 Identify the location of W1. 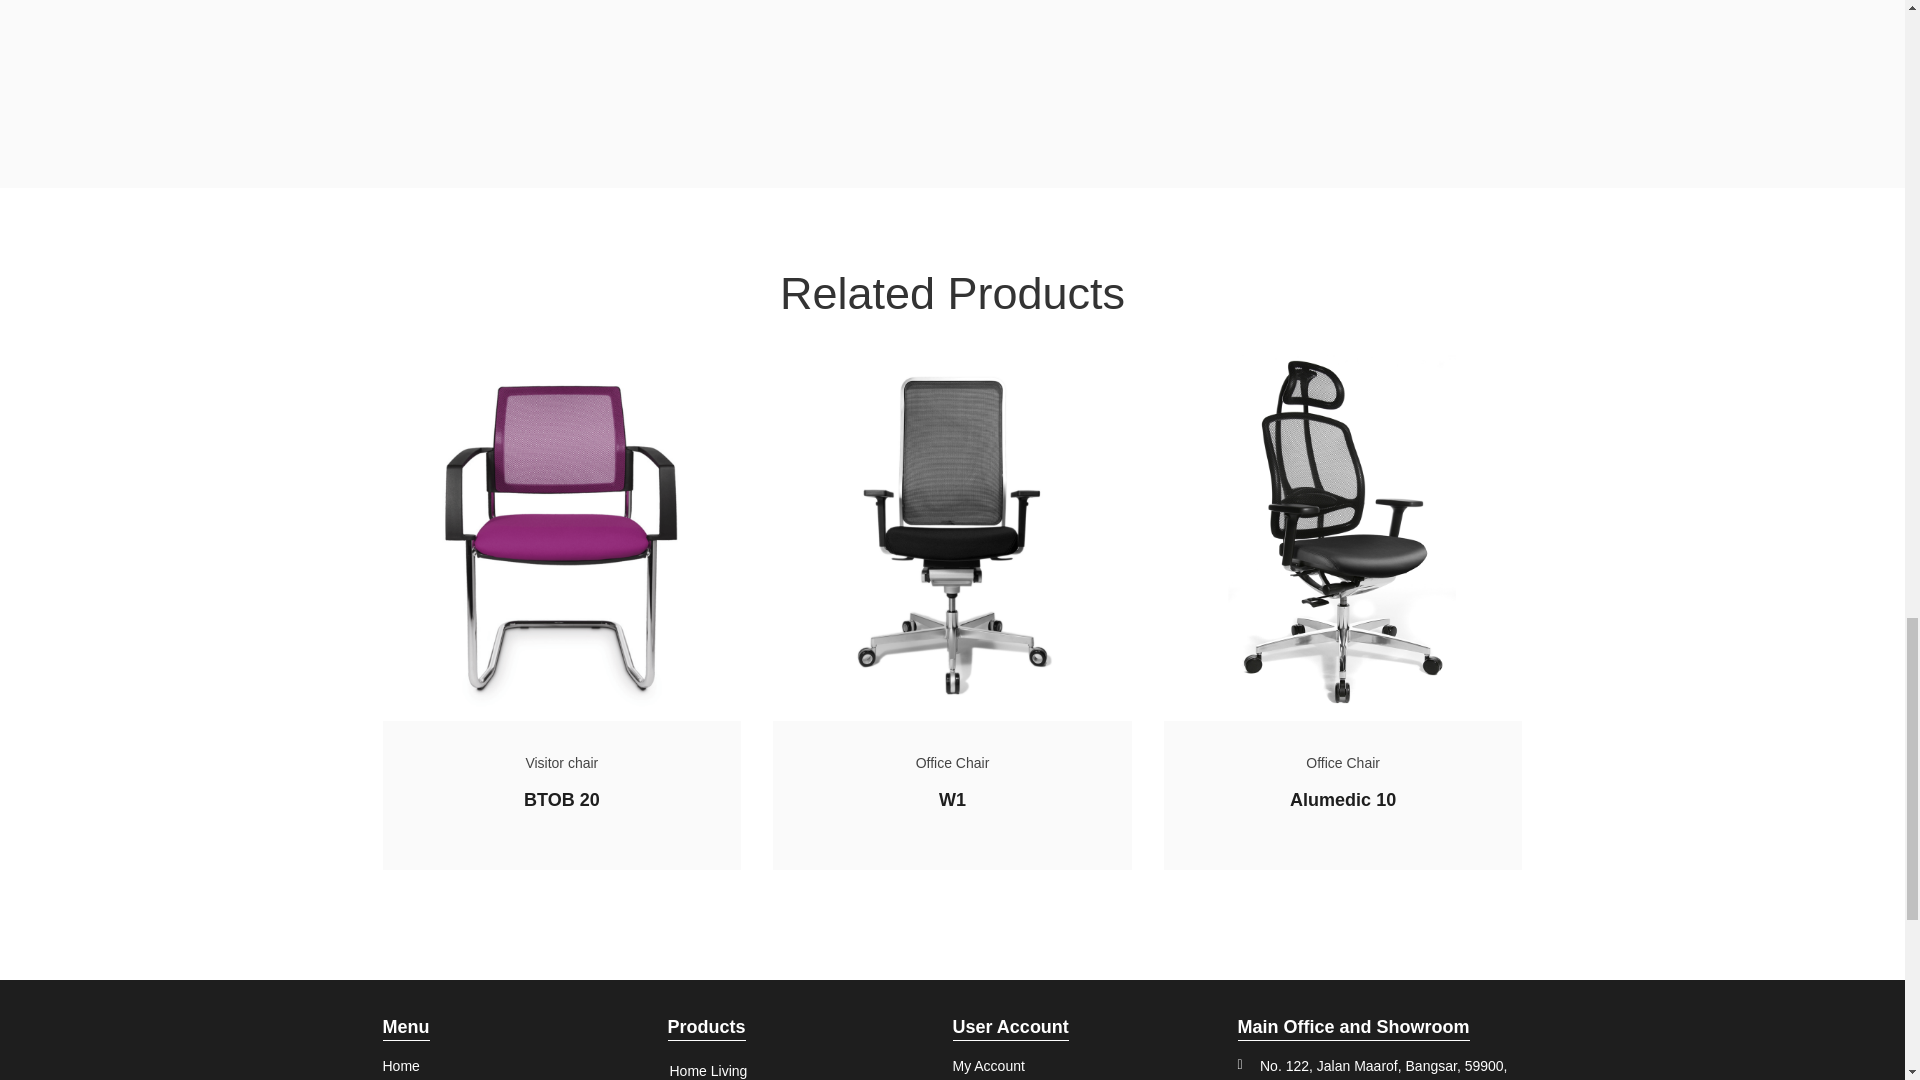
(952, 800).